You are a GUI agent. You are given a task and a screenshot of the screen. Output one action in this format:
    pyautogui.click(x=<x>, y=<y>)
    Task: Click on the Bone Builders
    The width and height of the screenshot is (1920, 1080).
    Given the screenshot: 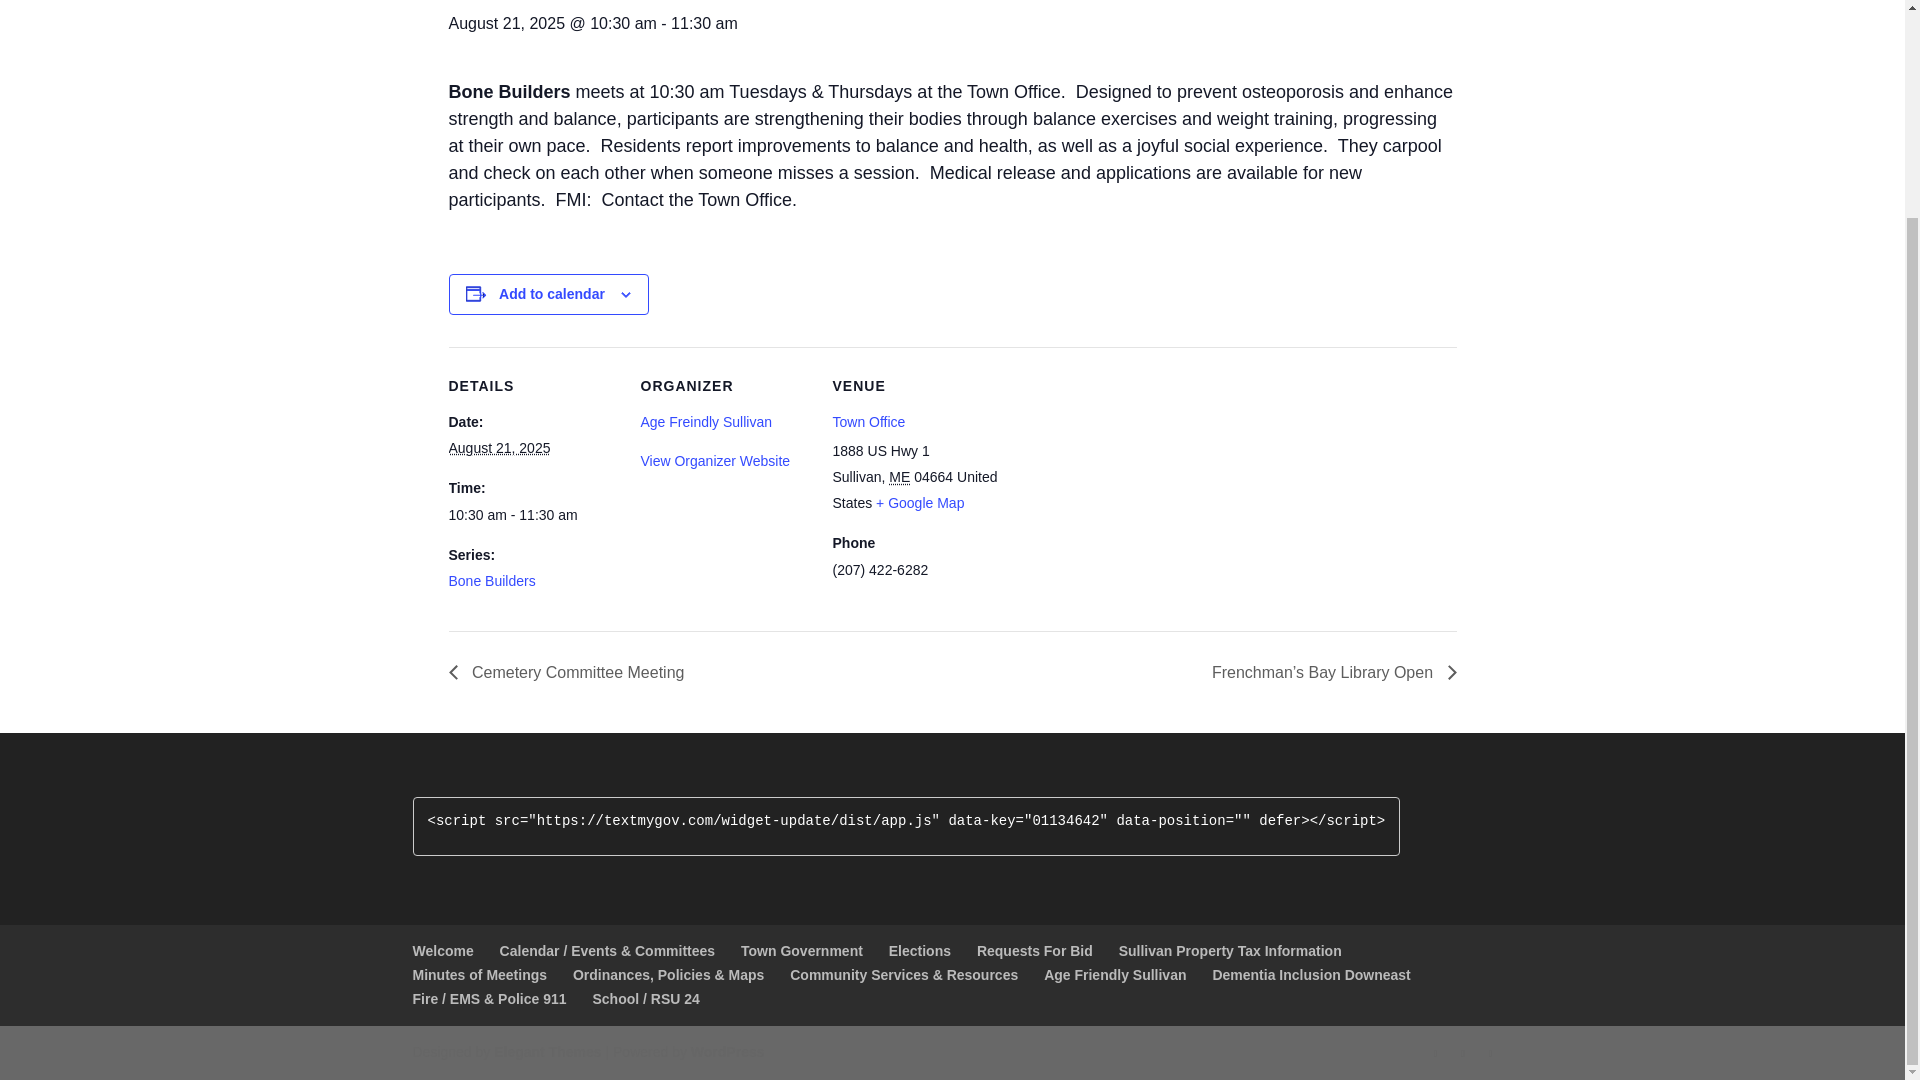 What is the action you would take?
    pyautogui.click(x=491, y=580)
    